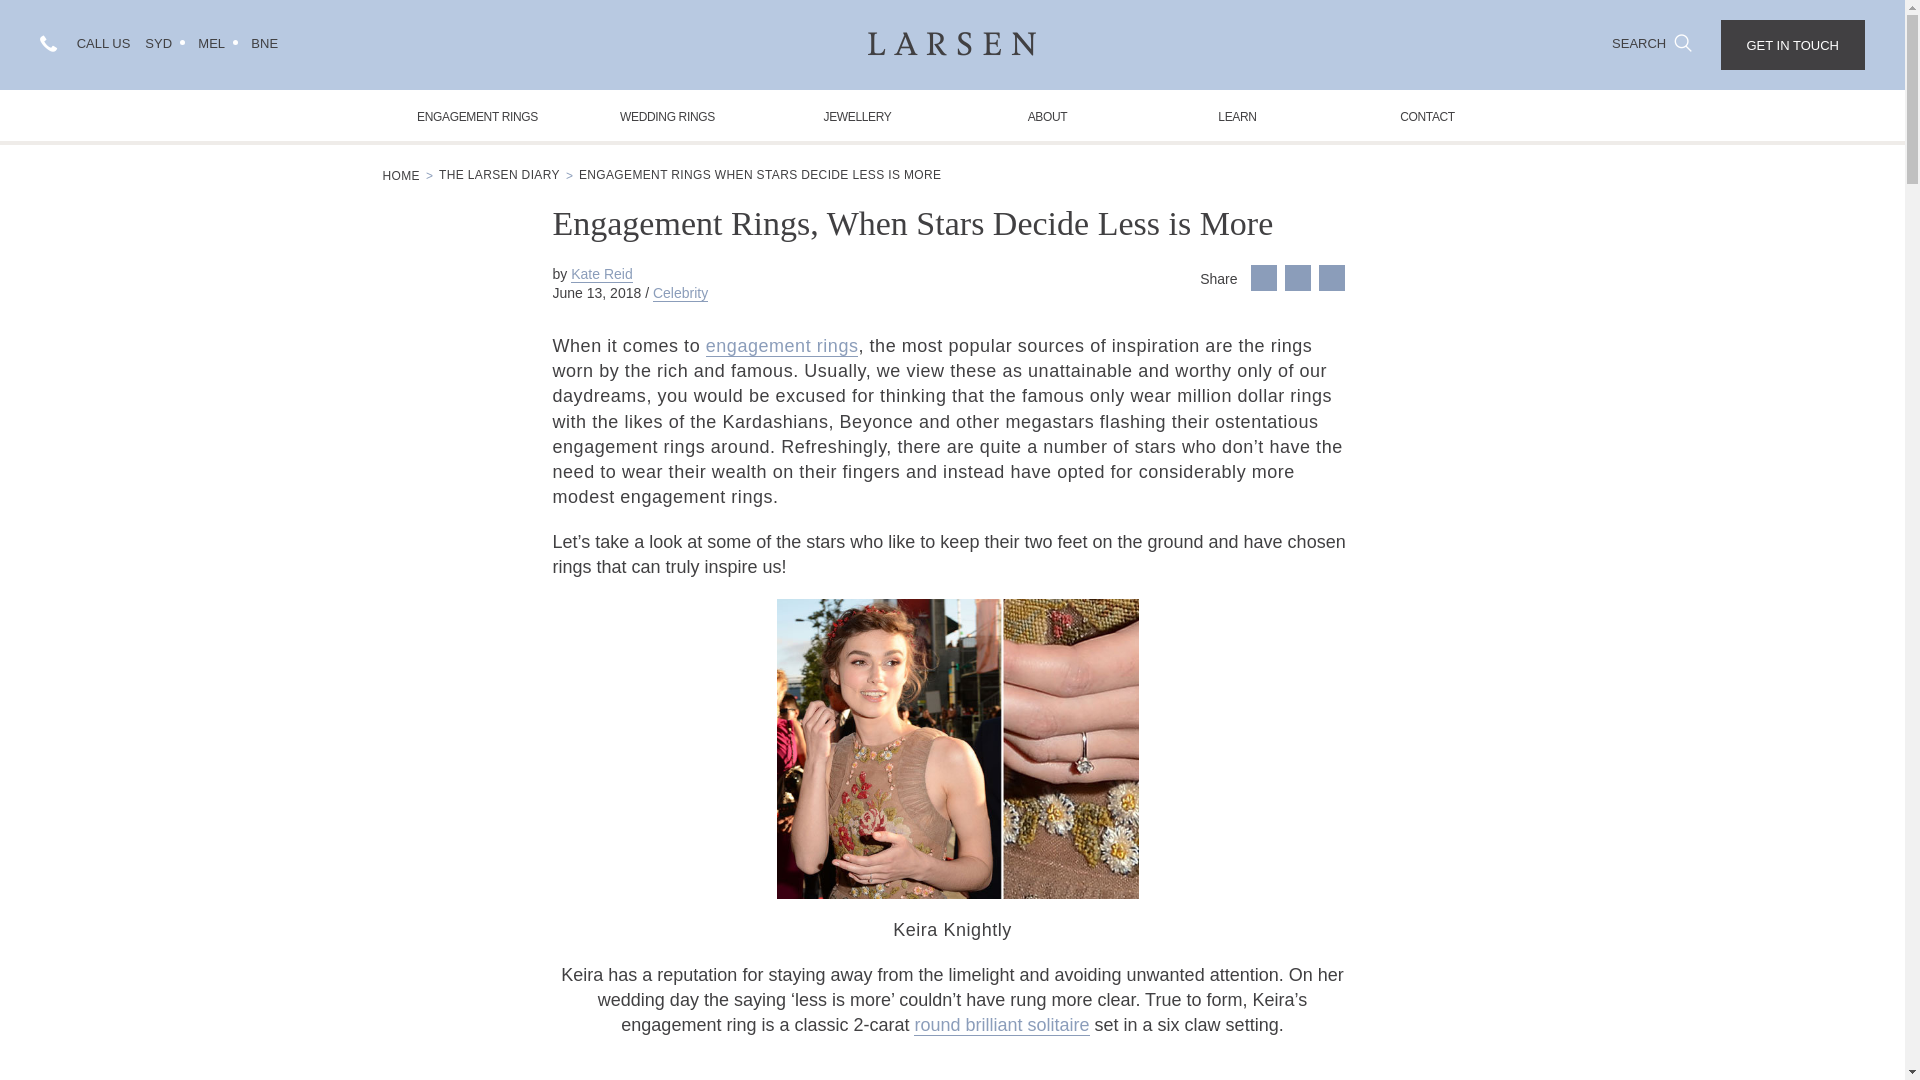 This screenshot has width=1920, height=1080. I want to click on GET IN TOUCH, so click(1792, 45).